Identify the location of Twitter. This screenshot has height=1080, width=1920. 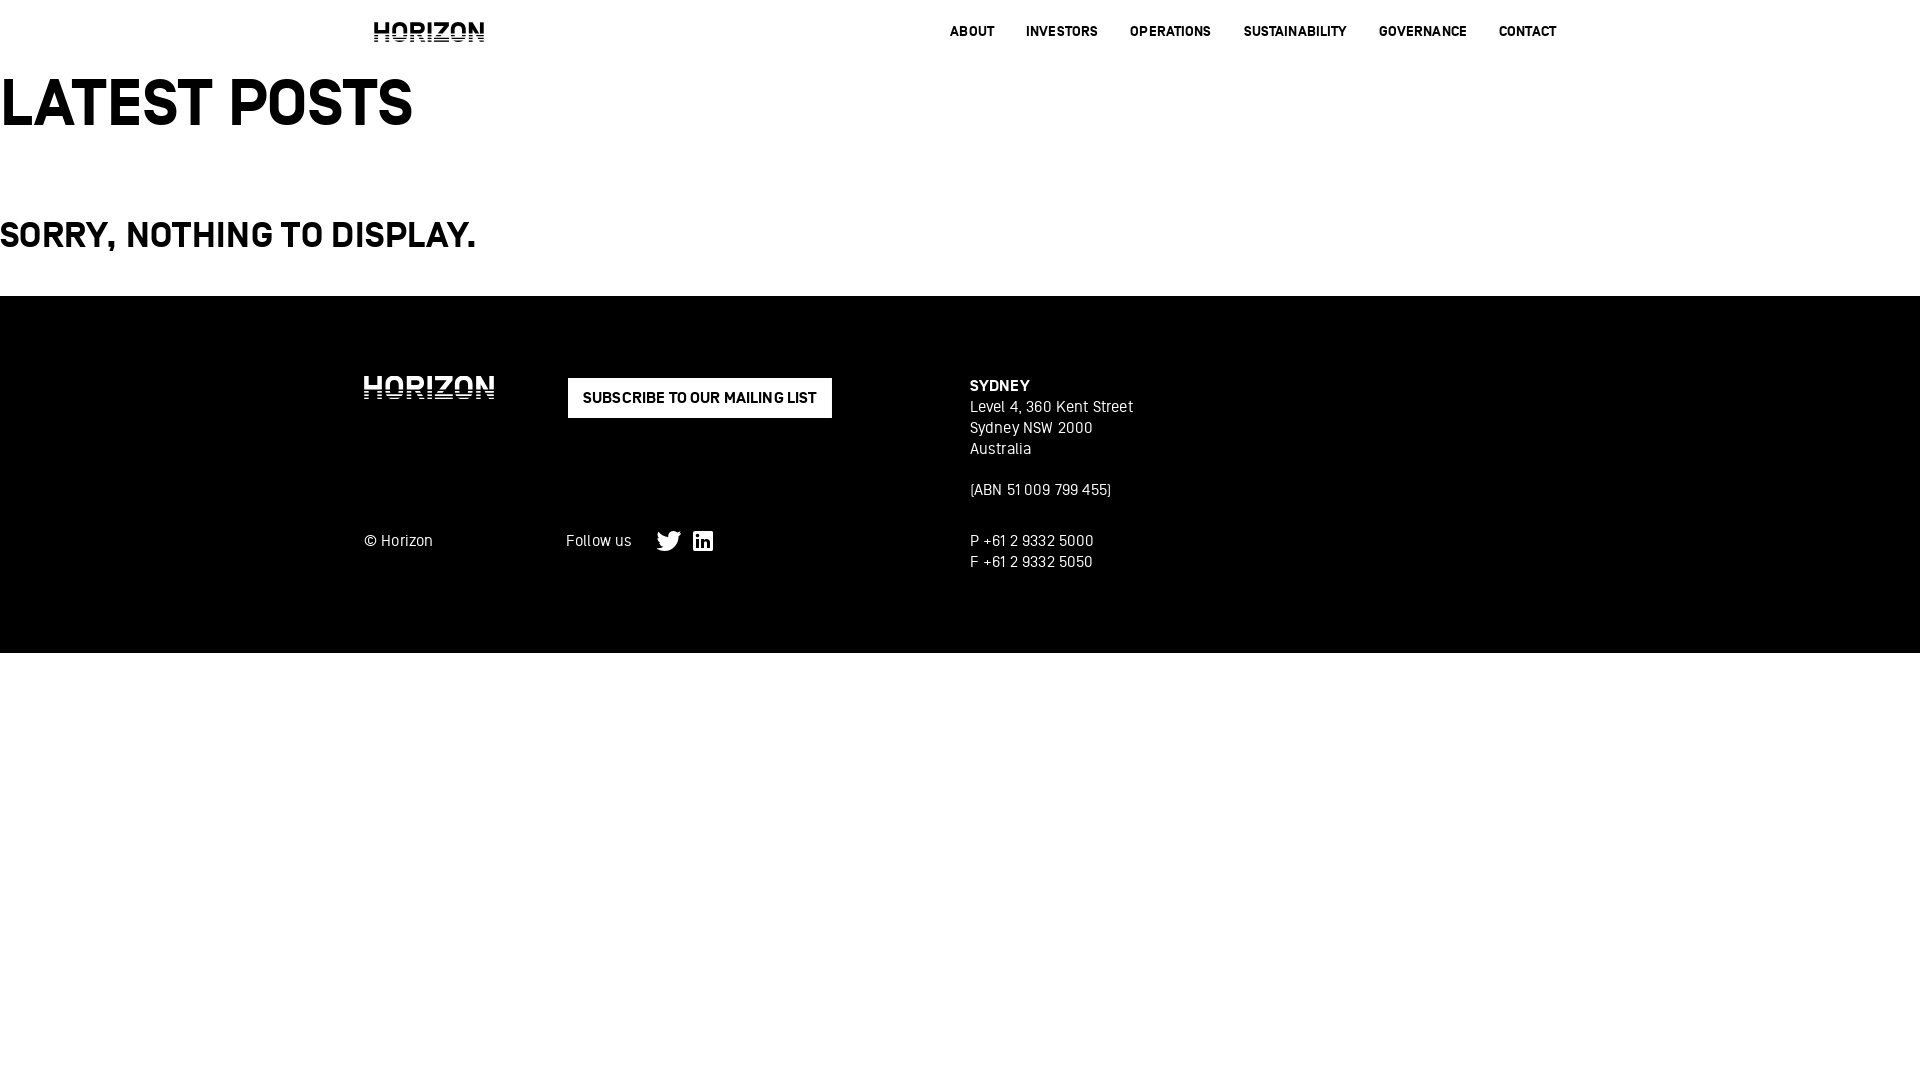
(669, 541).